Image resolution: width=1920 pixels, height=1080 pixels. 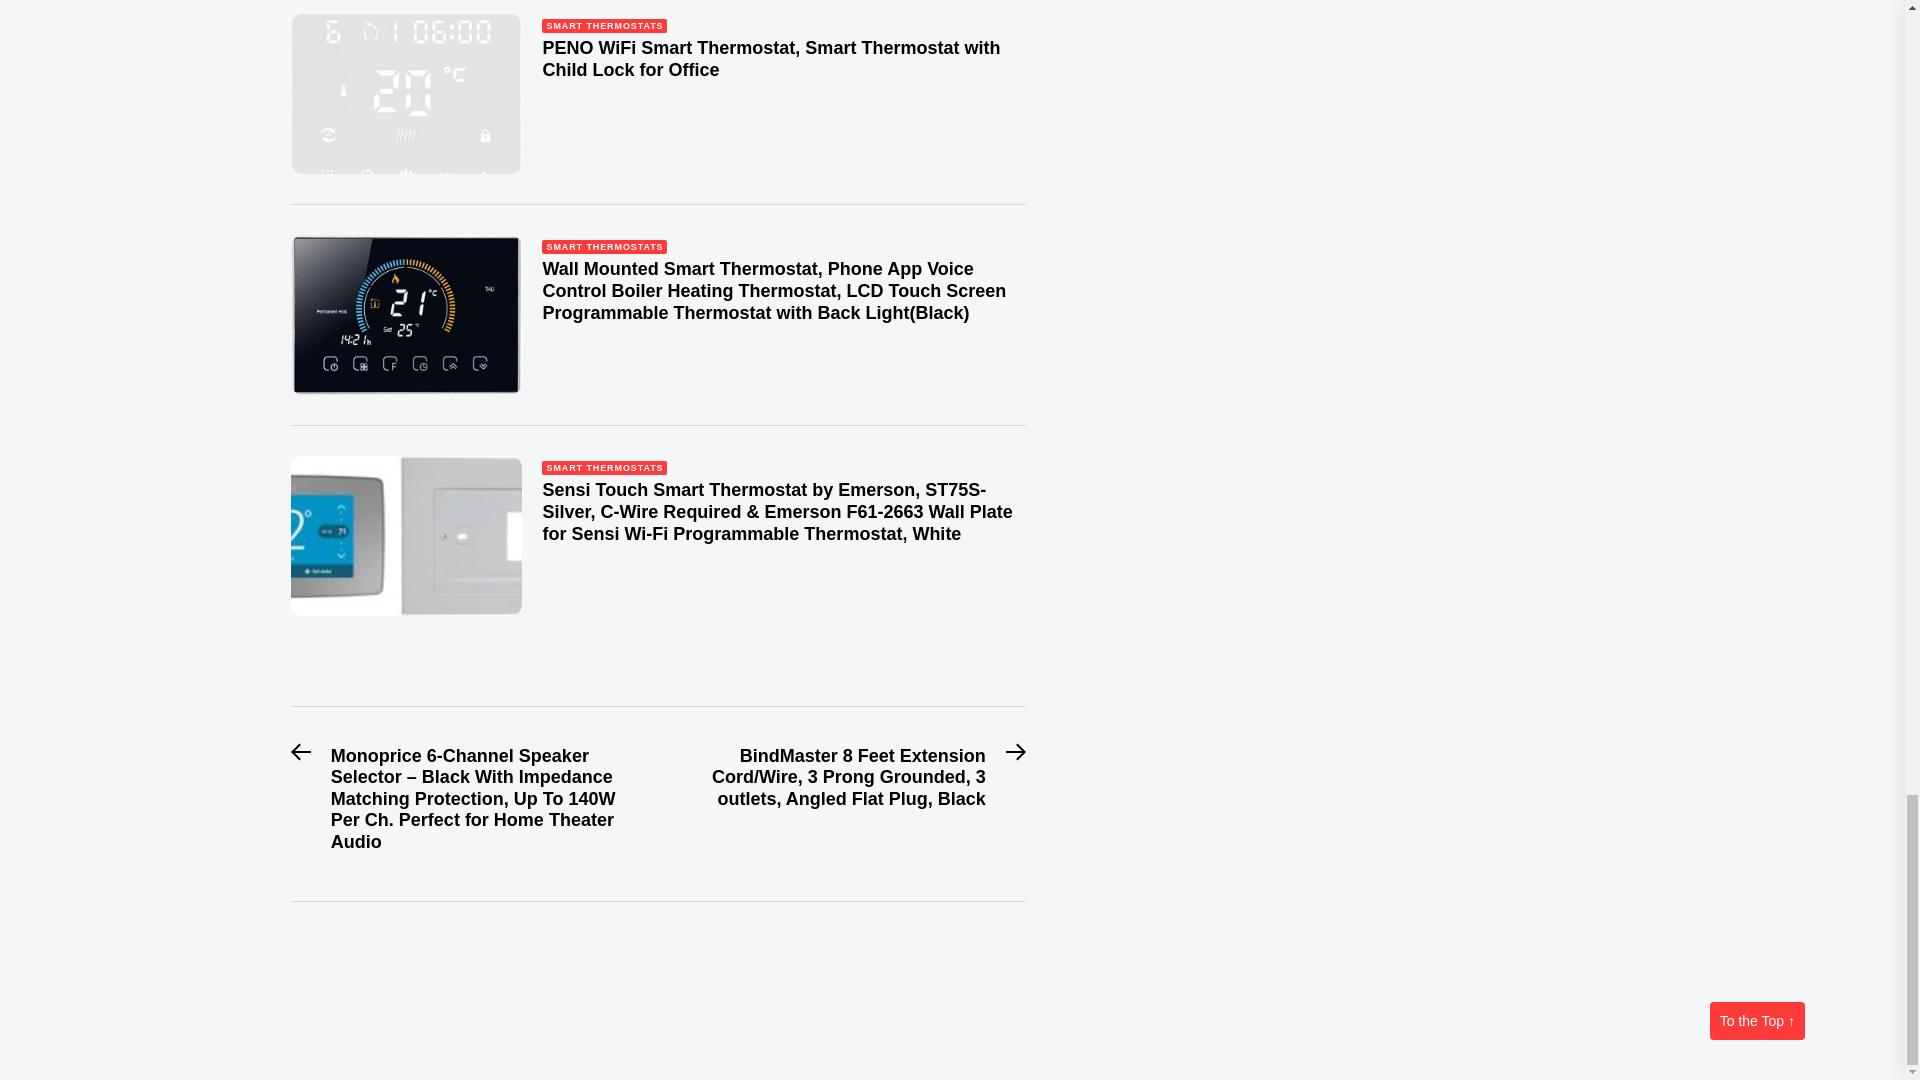 I want to click on SMART THERMOSTATS, so click(x=604, y=468).